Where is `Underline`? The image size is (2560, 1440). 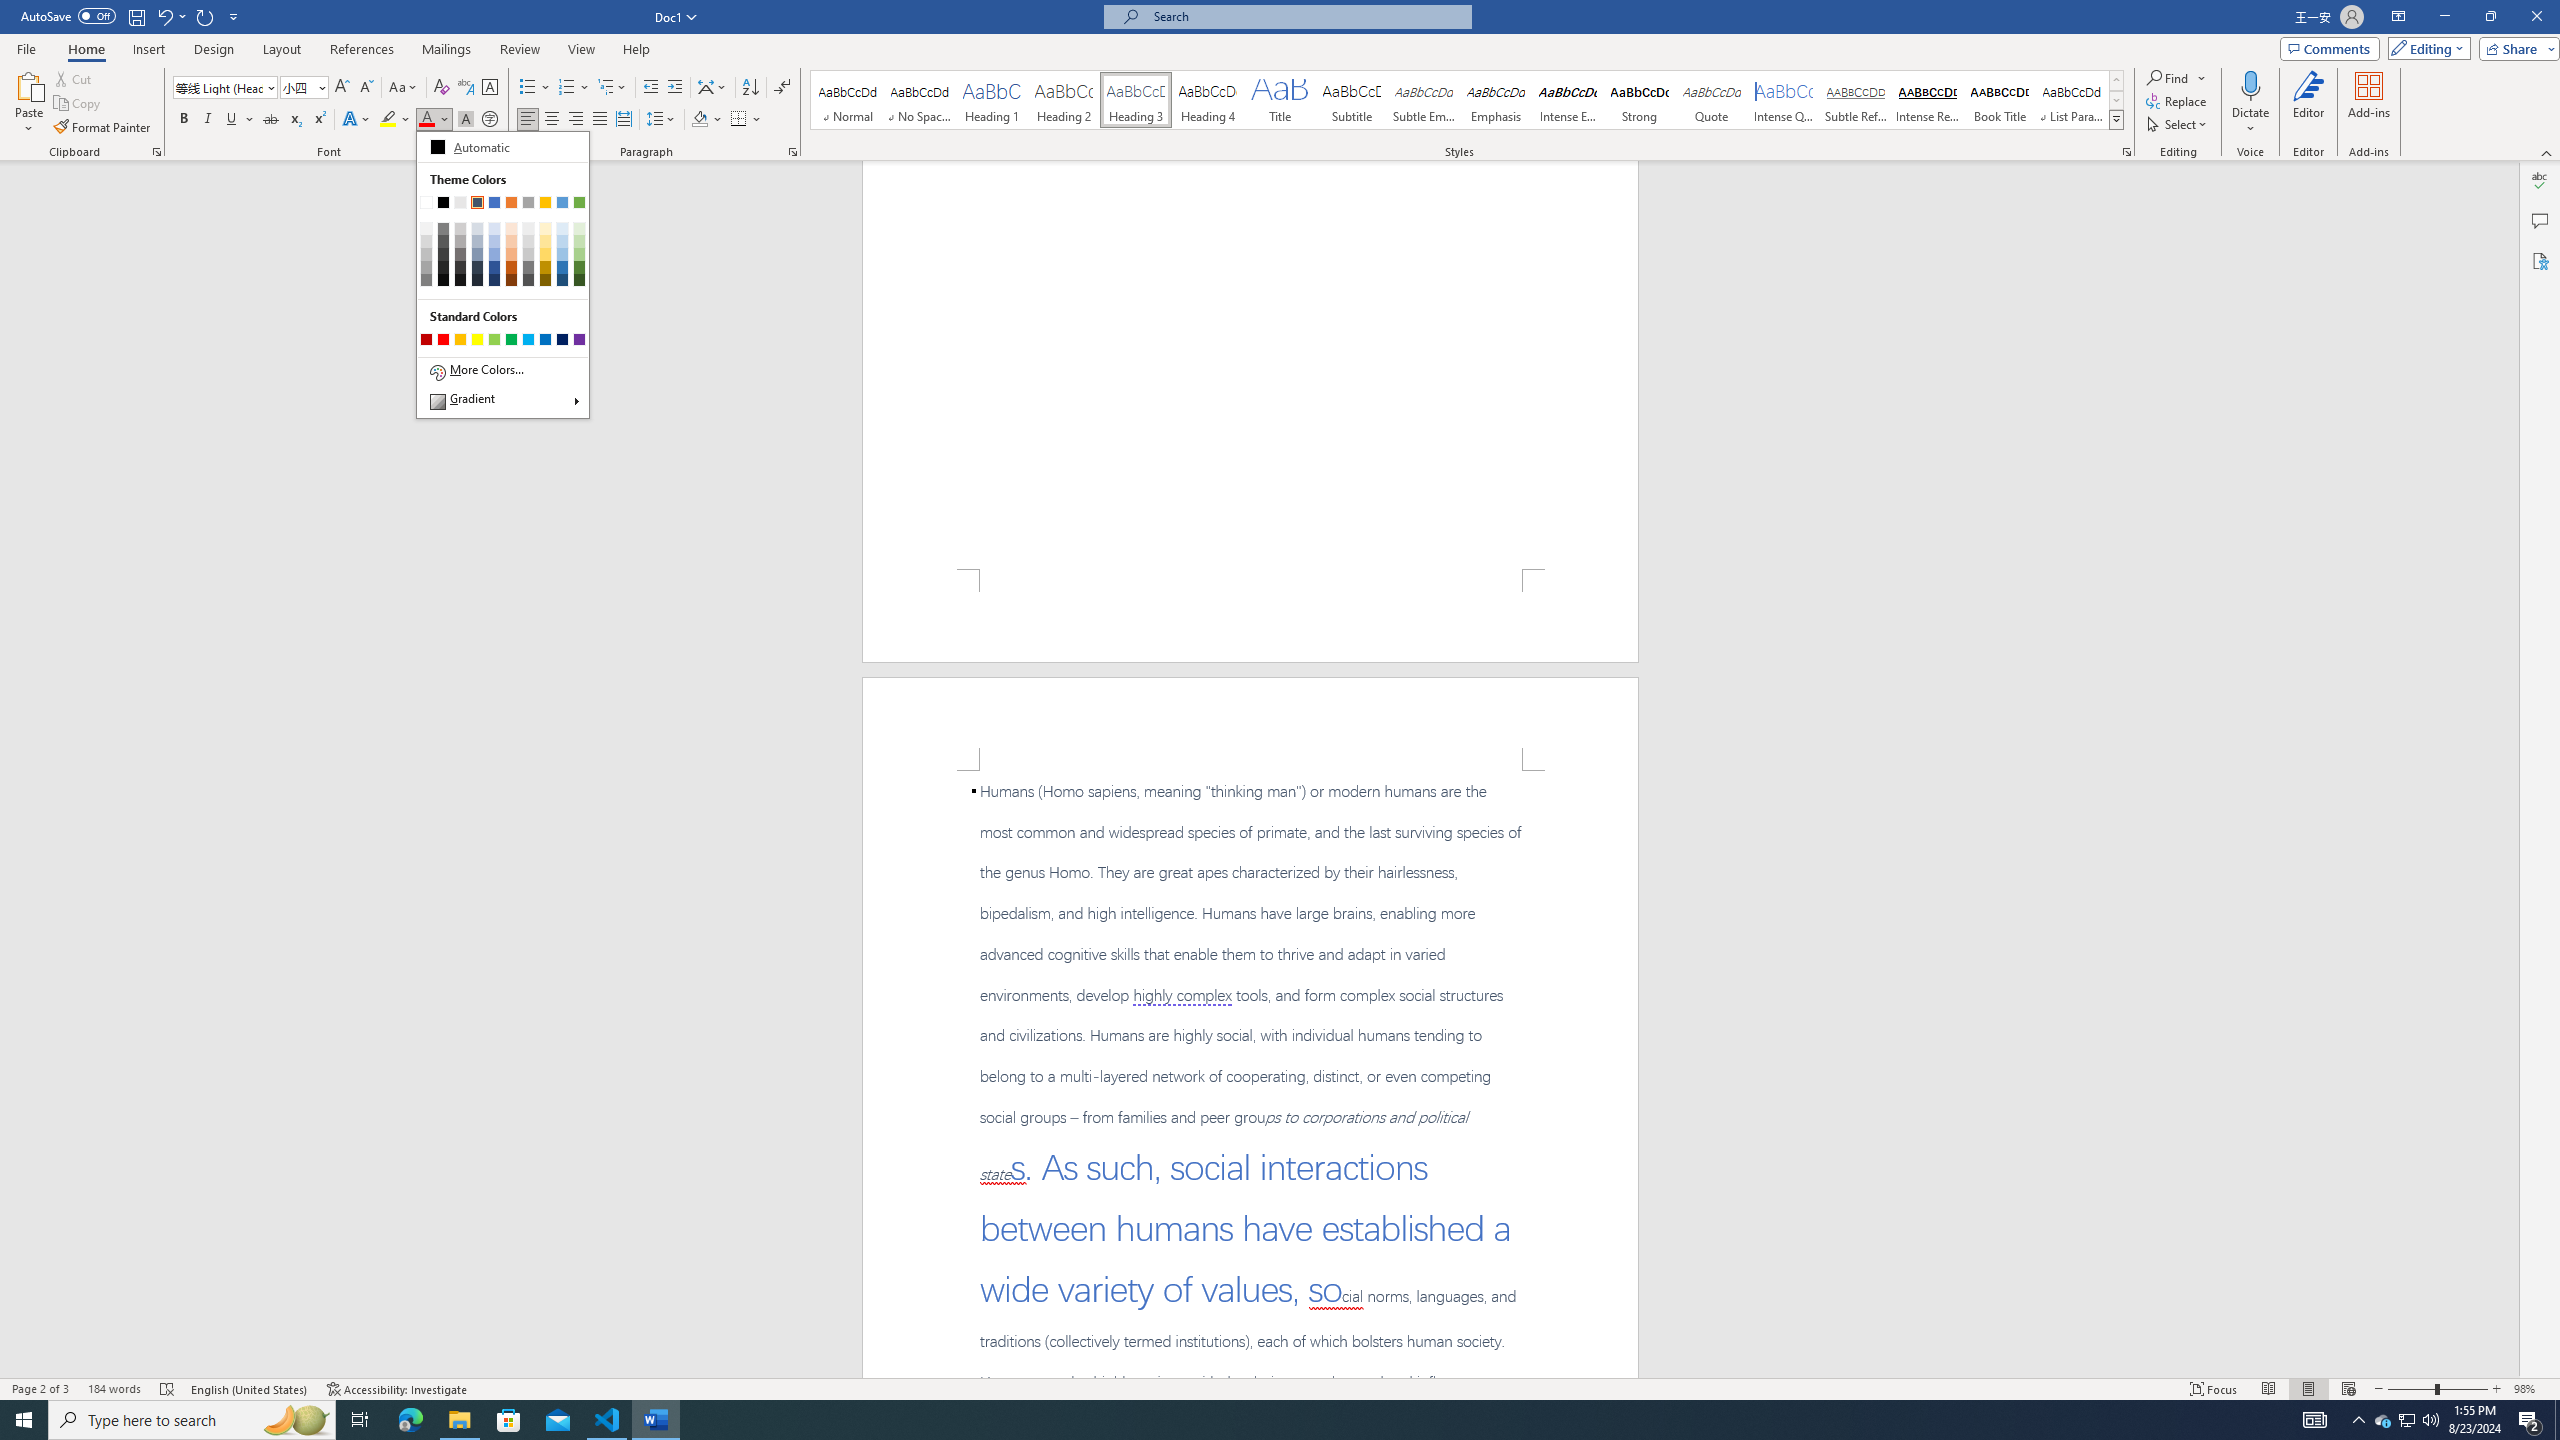 Underline is located at coordinates (239, 120).